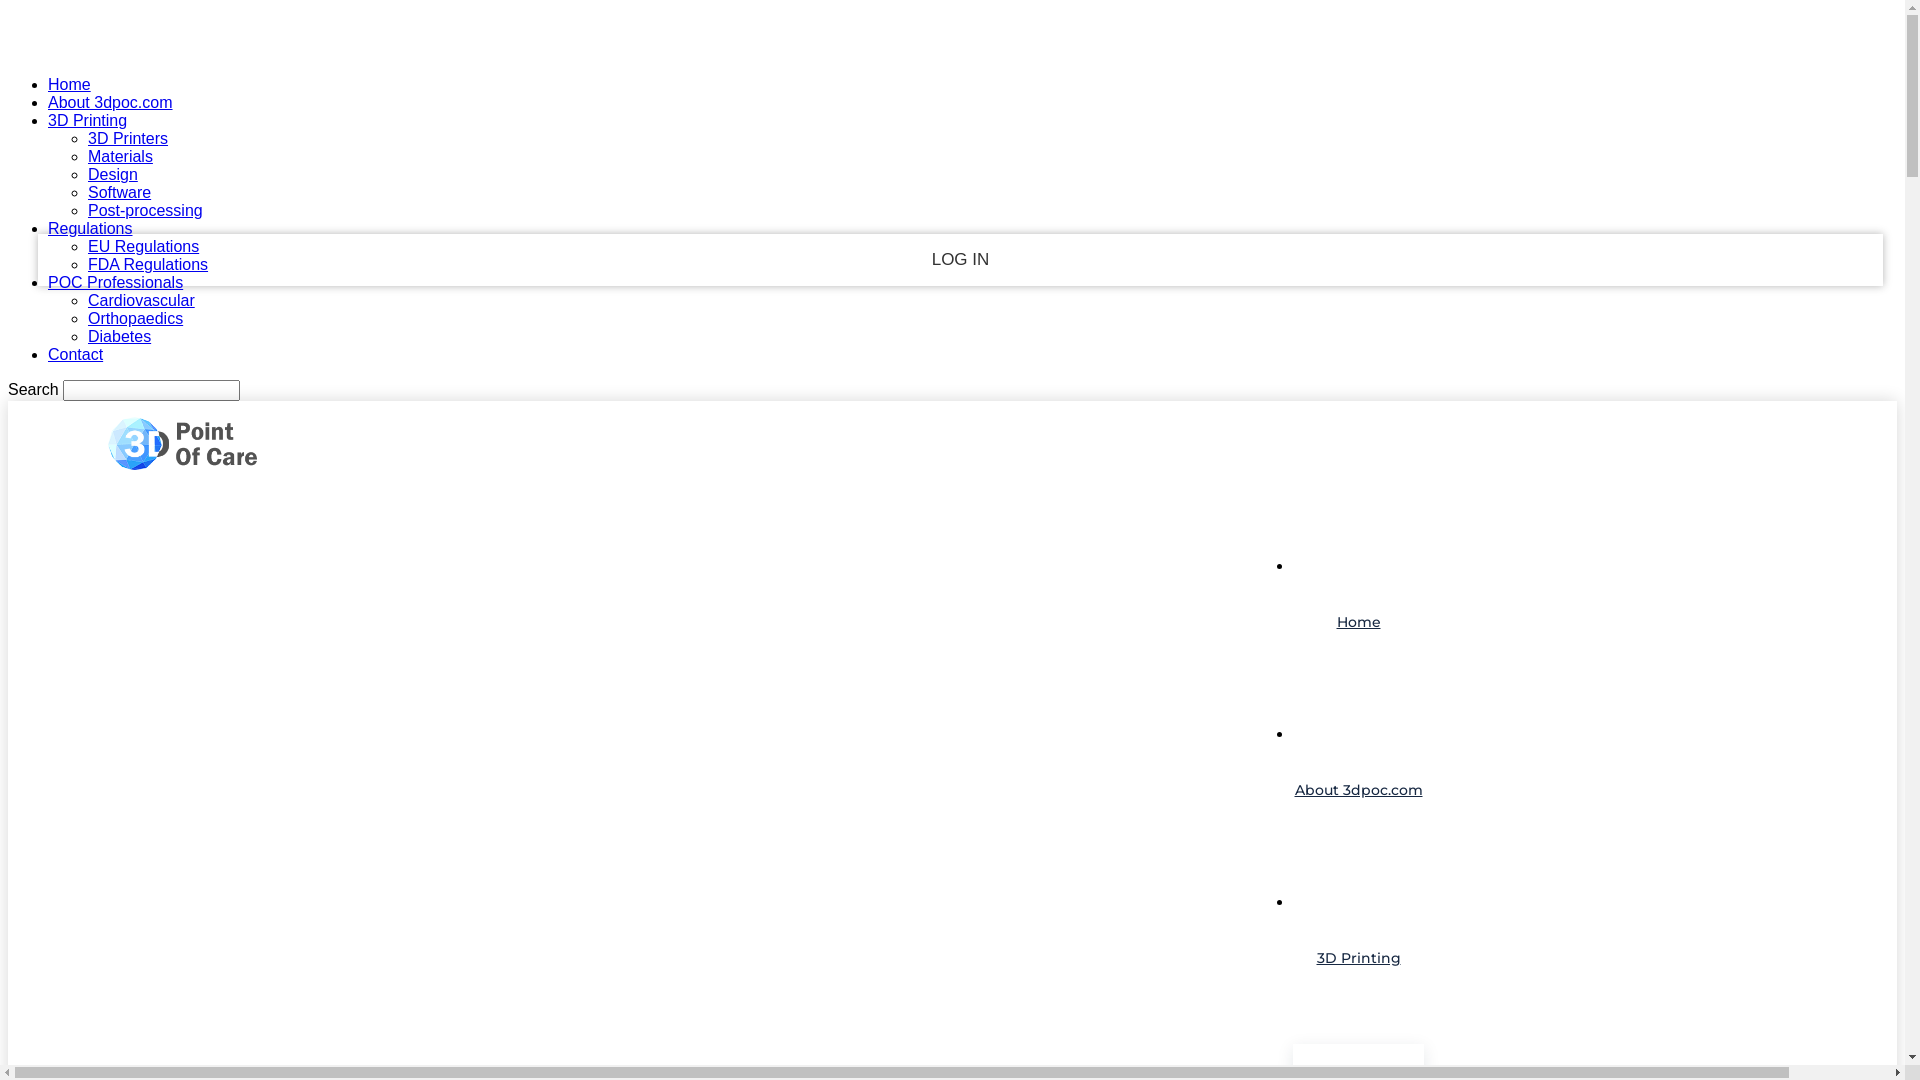  What do you see at coordinates (70, 84) in the screenshot?
I see `Home` at bounding box center [70, 84].